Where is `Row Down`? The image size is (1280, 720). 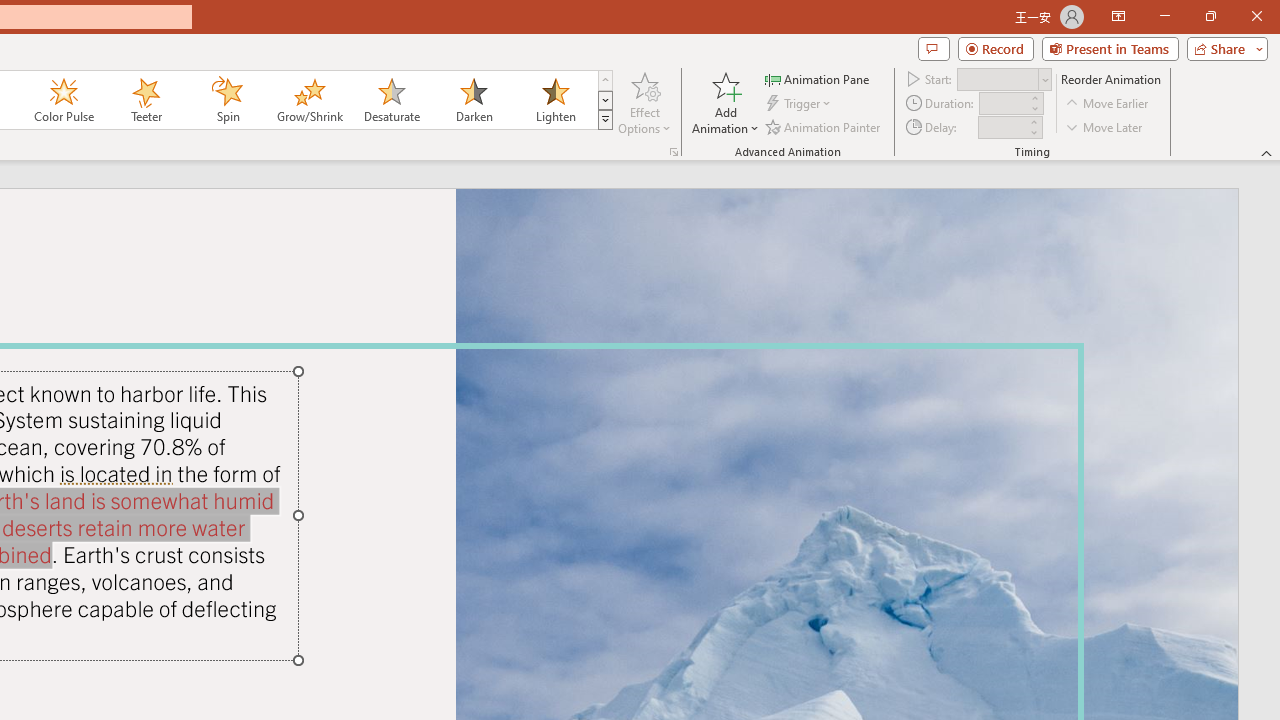 Row Down is located at coordinates (605, 100).